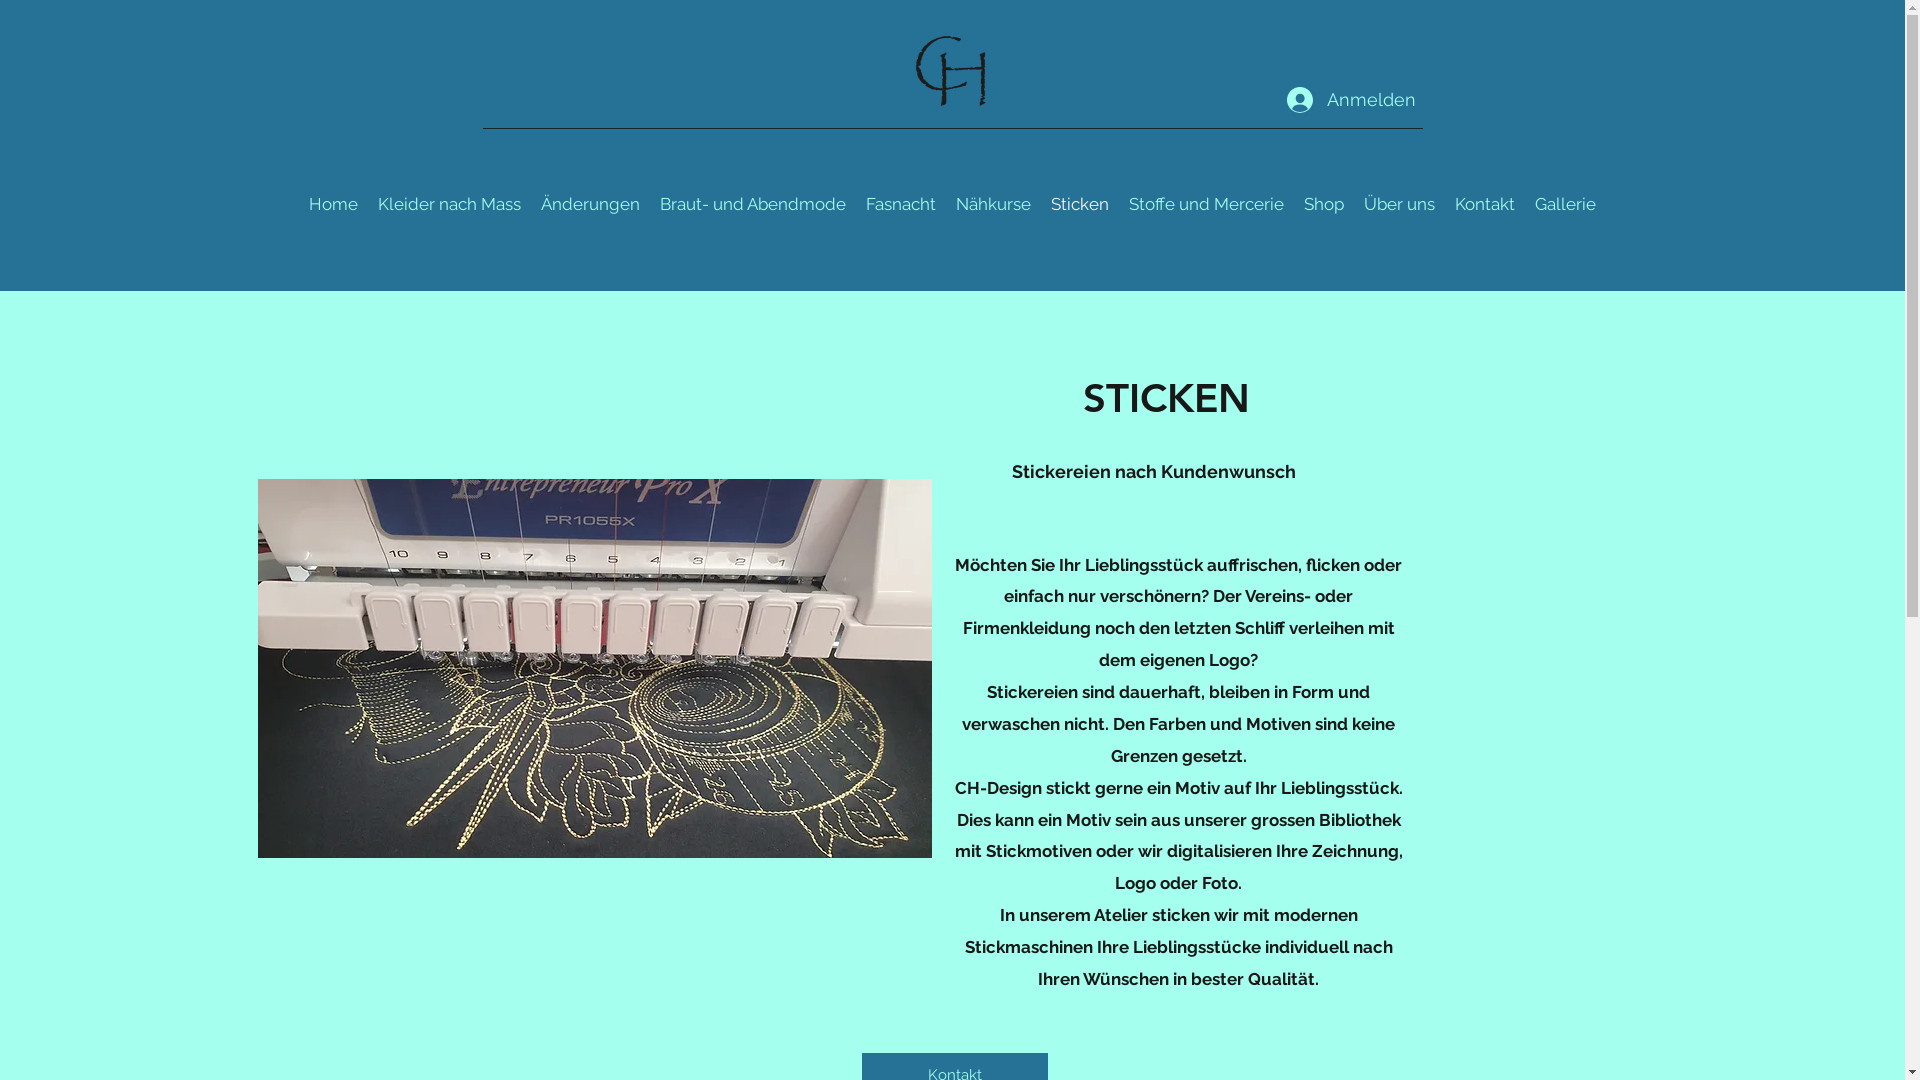  I want to click on Fasnacht, so click(901, 204).